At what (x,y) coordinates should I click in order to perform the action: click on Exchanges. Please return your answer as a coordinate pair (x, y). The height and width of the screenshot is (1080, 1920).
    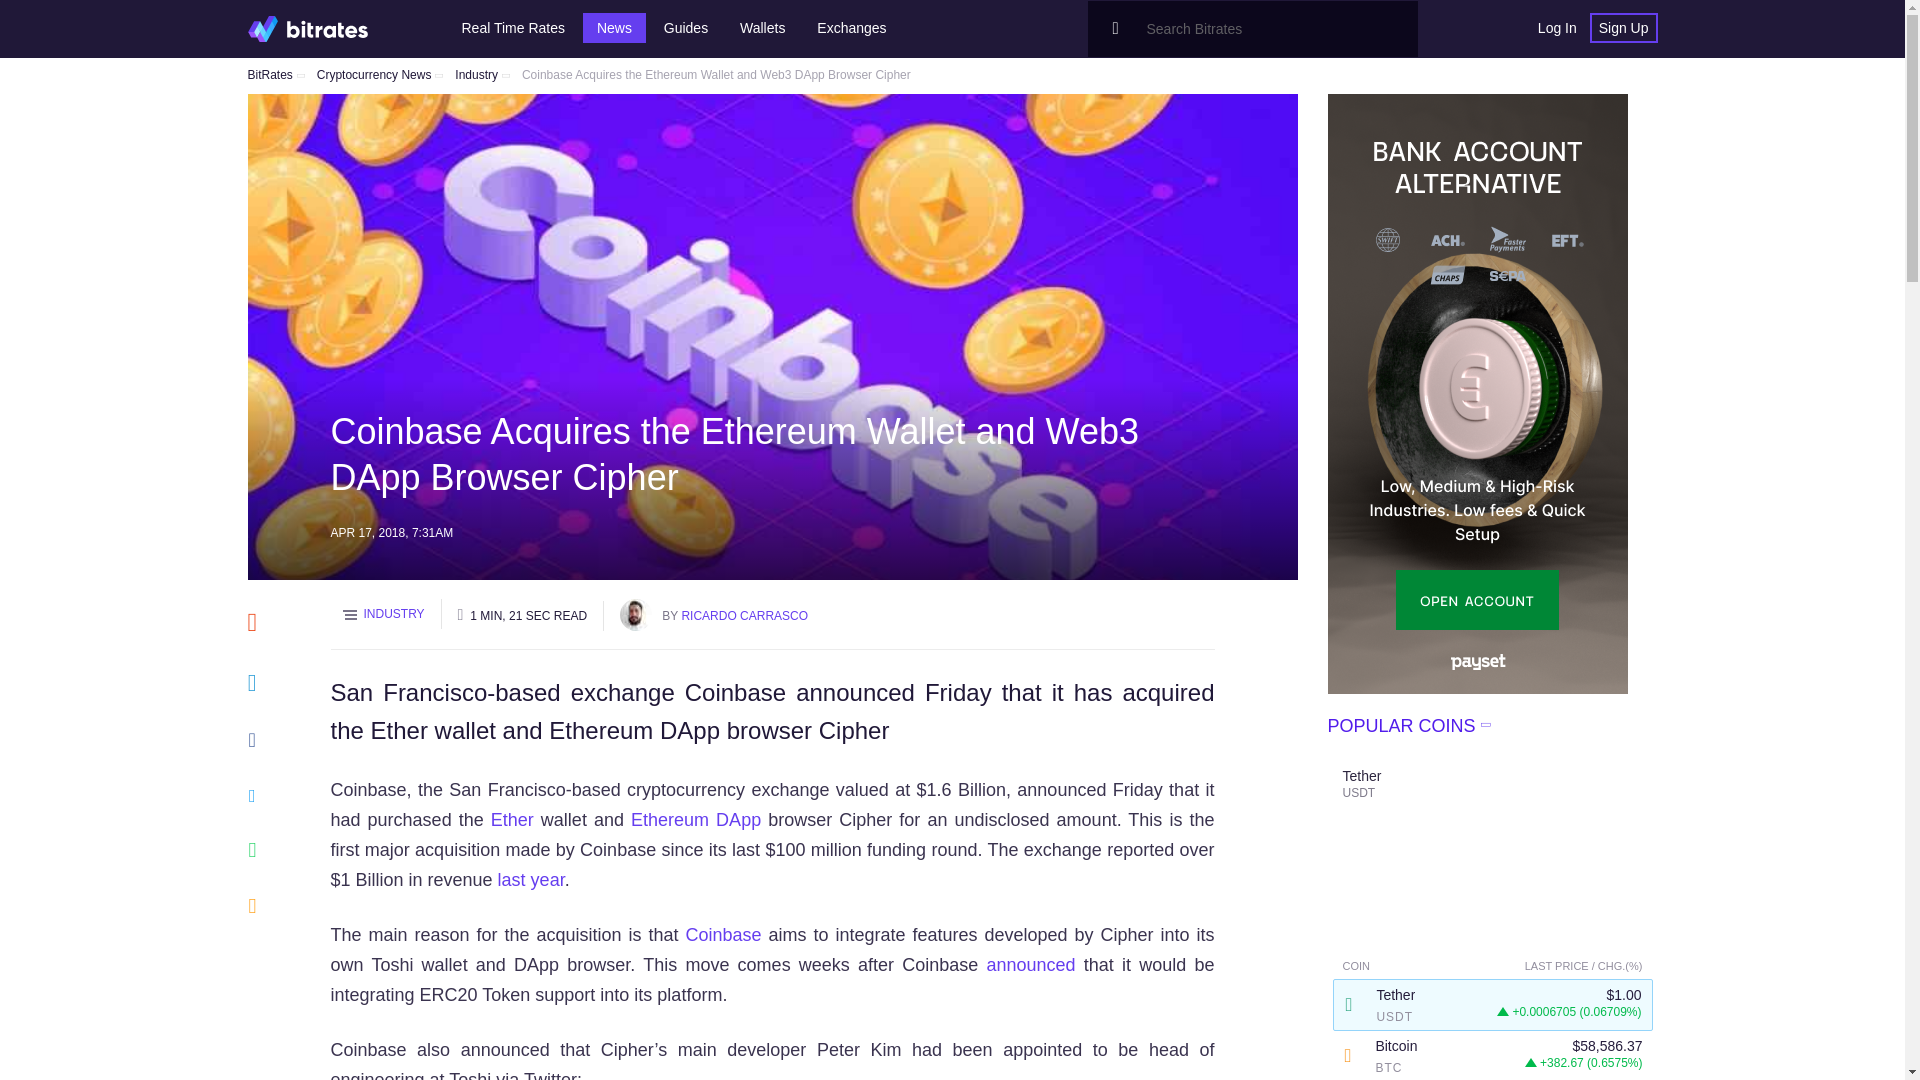
    Looking at the image, I should click on (851, 28).